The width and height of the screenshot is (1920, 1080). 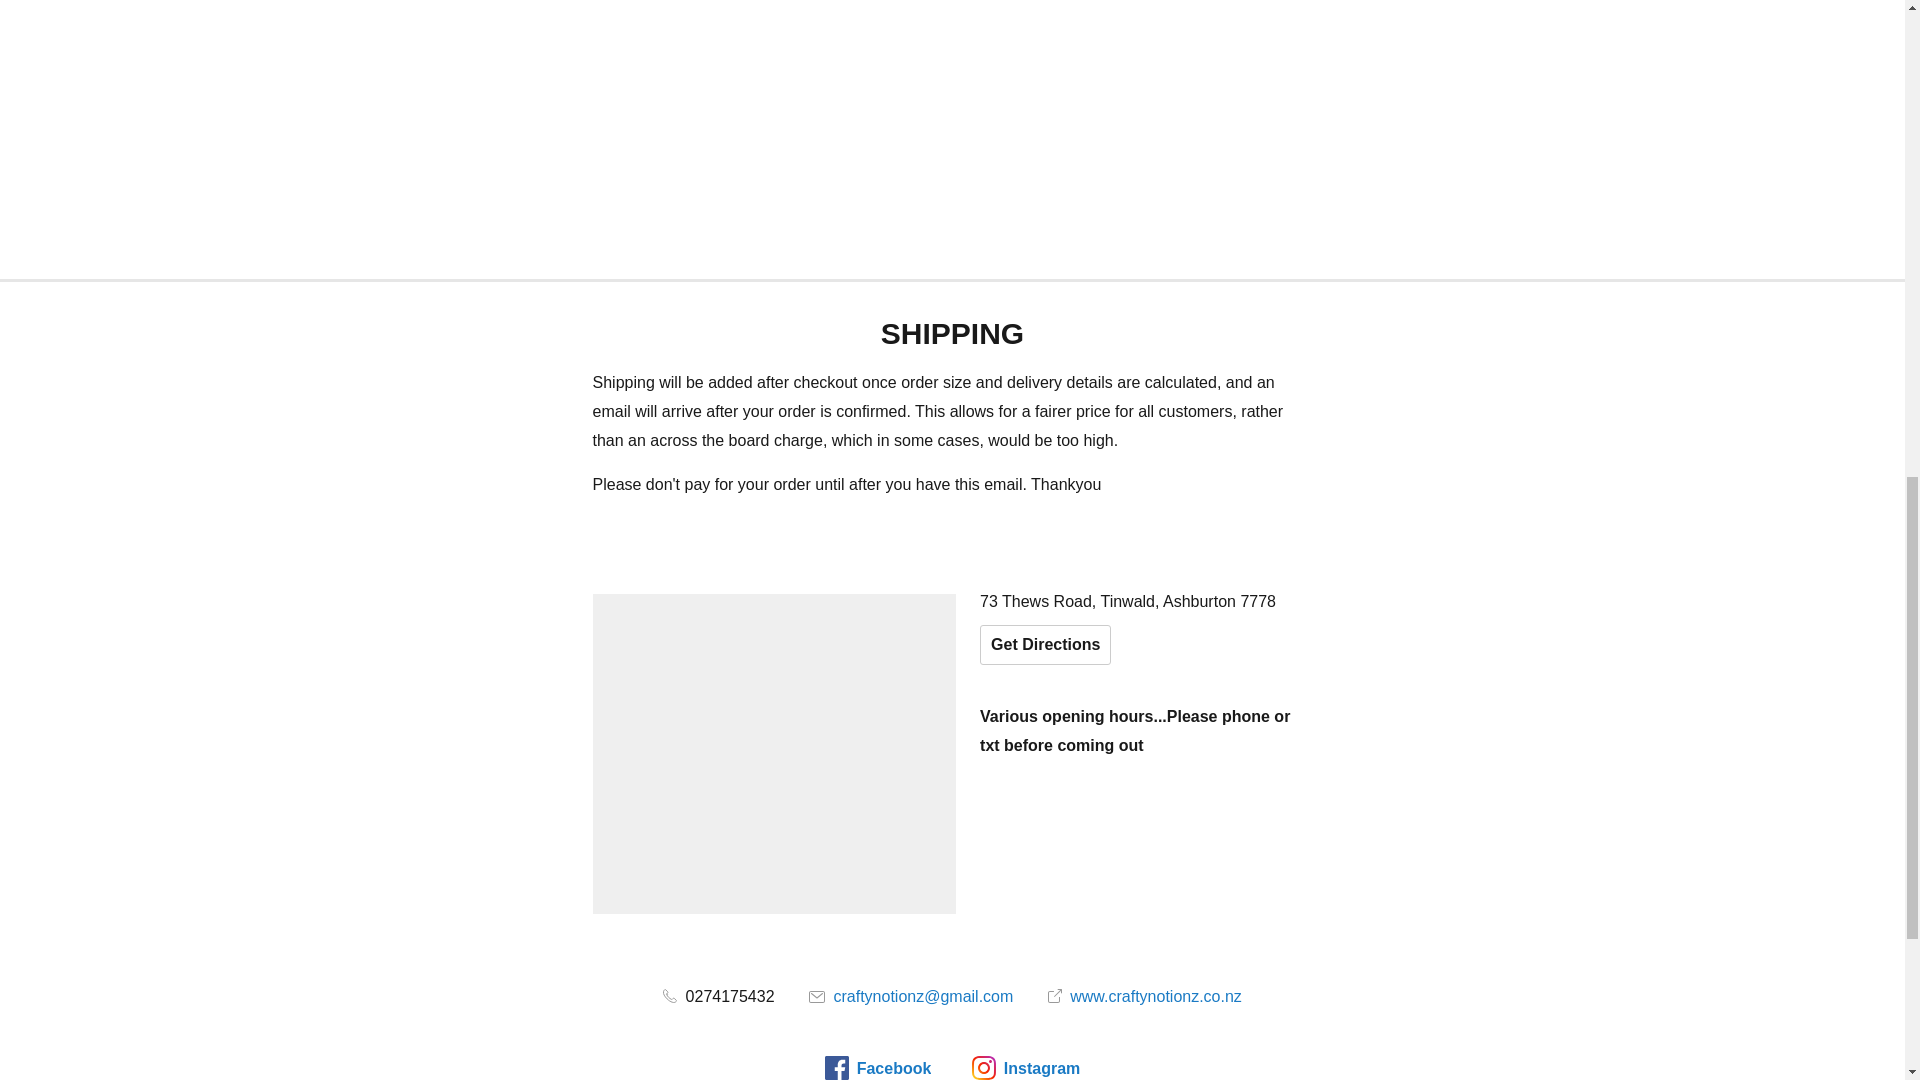 What do you see at coordinates (1025, 1068) in the screenshot?
I see `Instagram` at bounding box center [1025, 1068].